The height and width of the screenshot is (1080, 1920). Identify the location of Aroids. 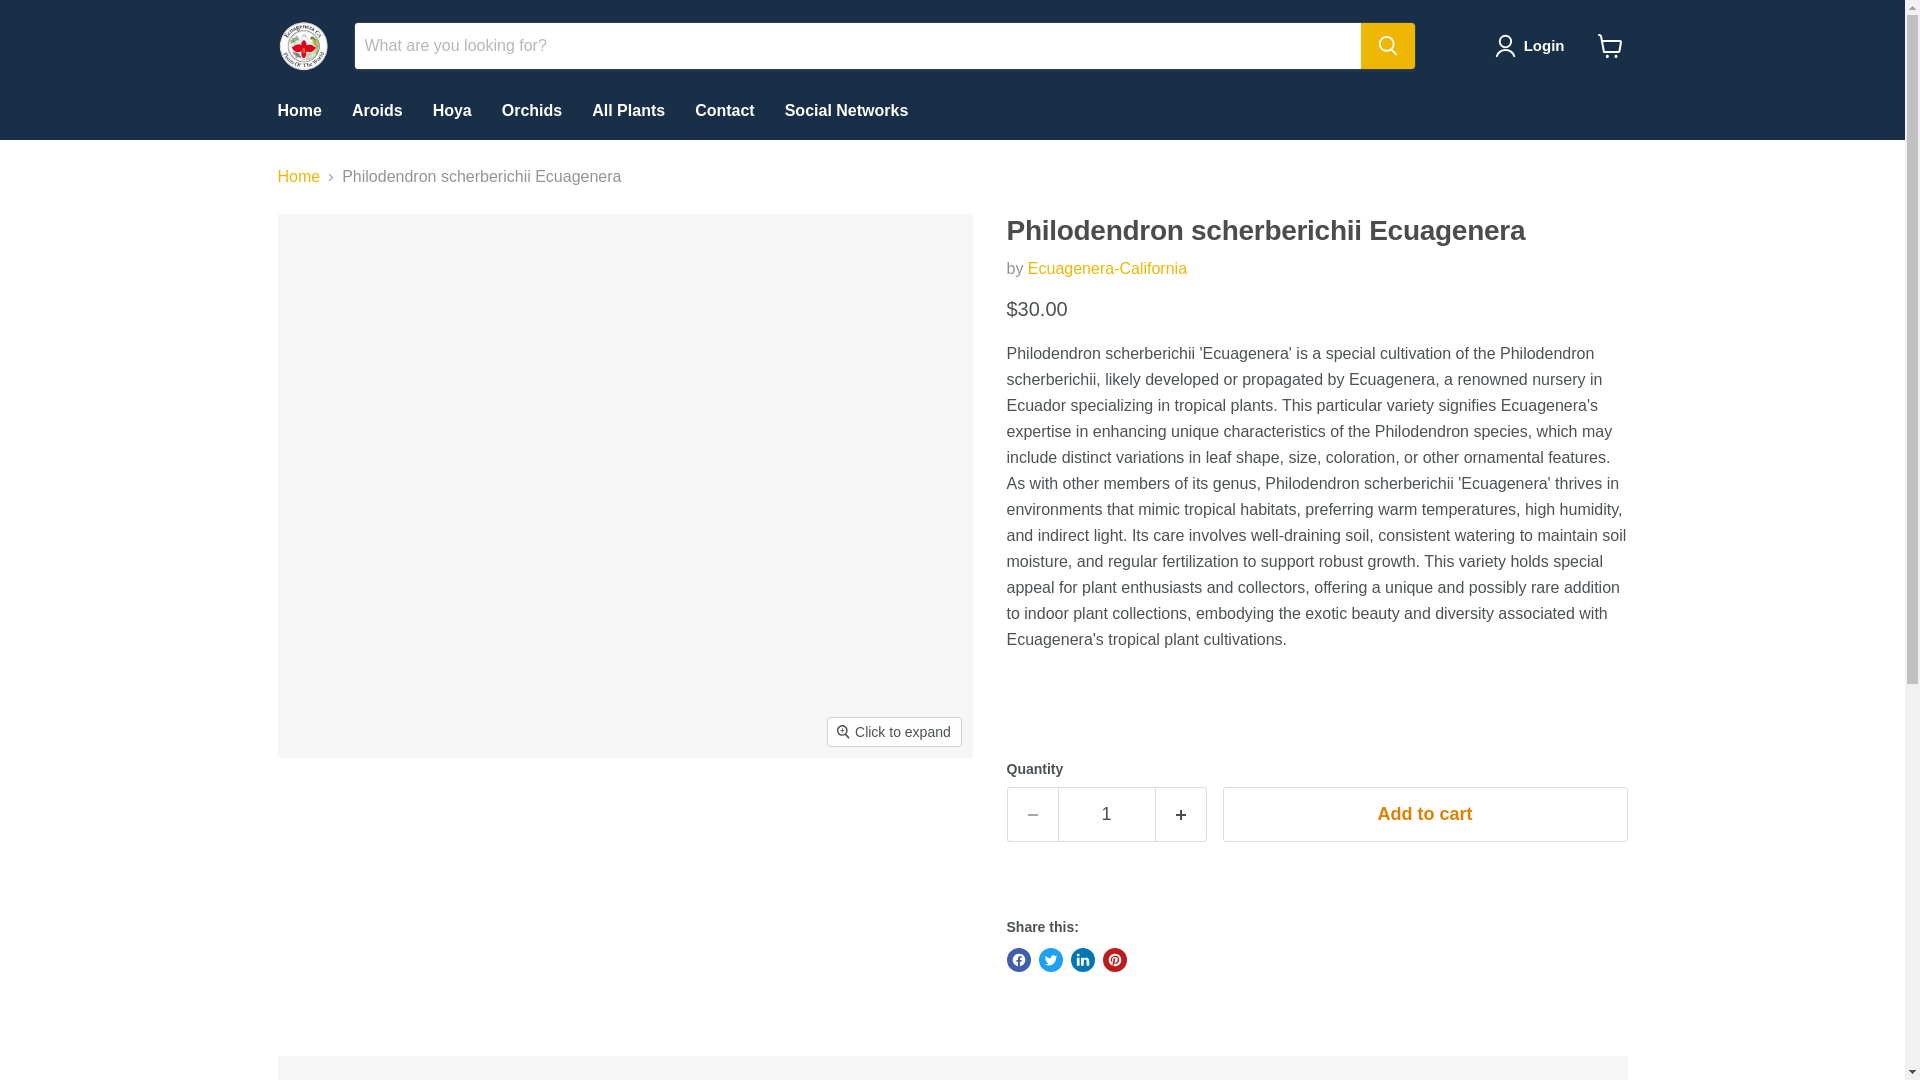
(378, 110).